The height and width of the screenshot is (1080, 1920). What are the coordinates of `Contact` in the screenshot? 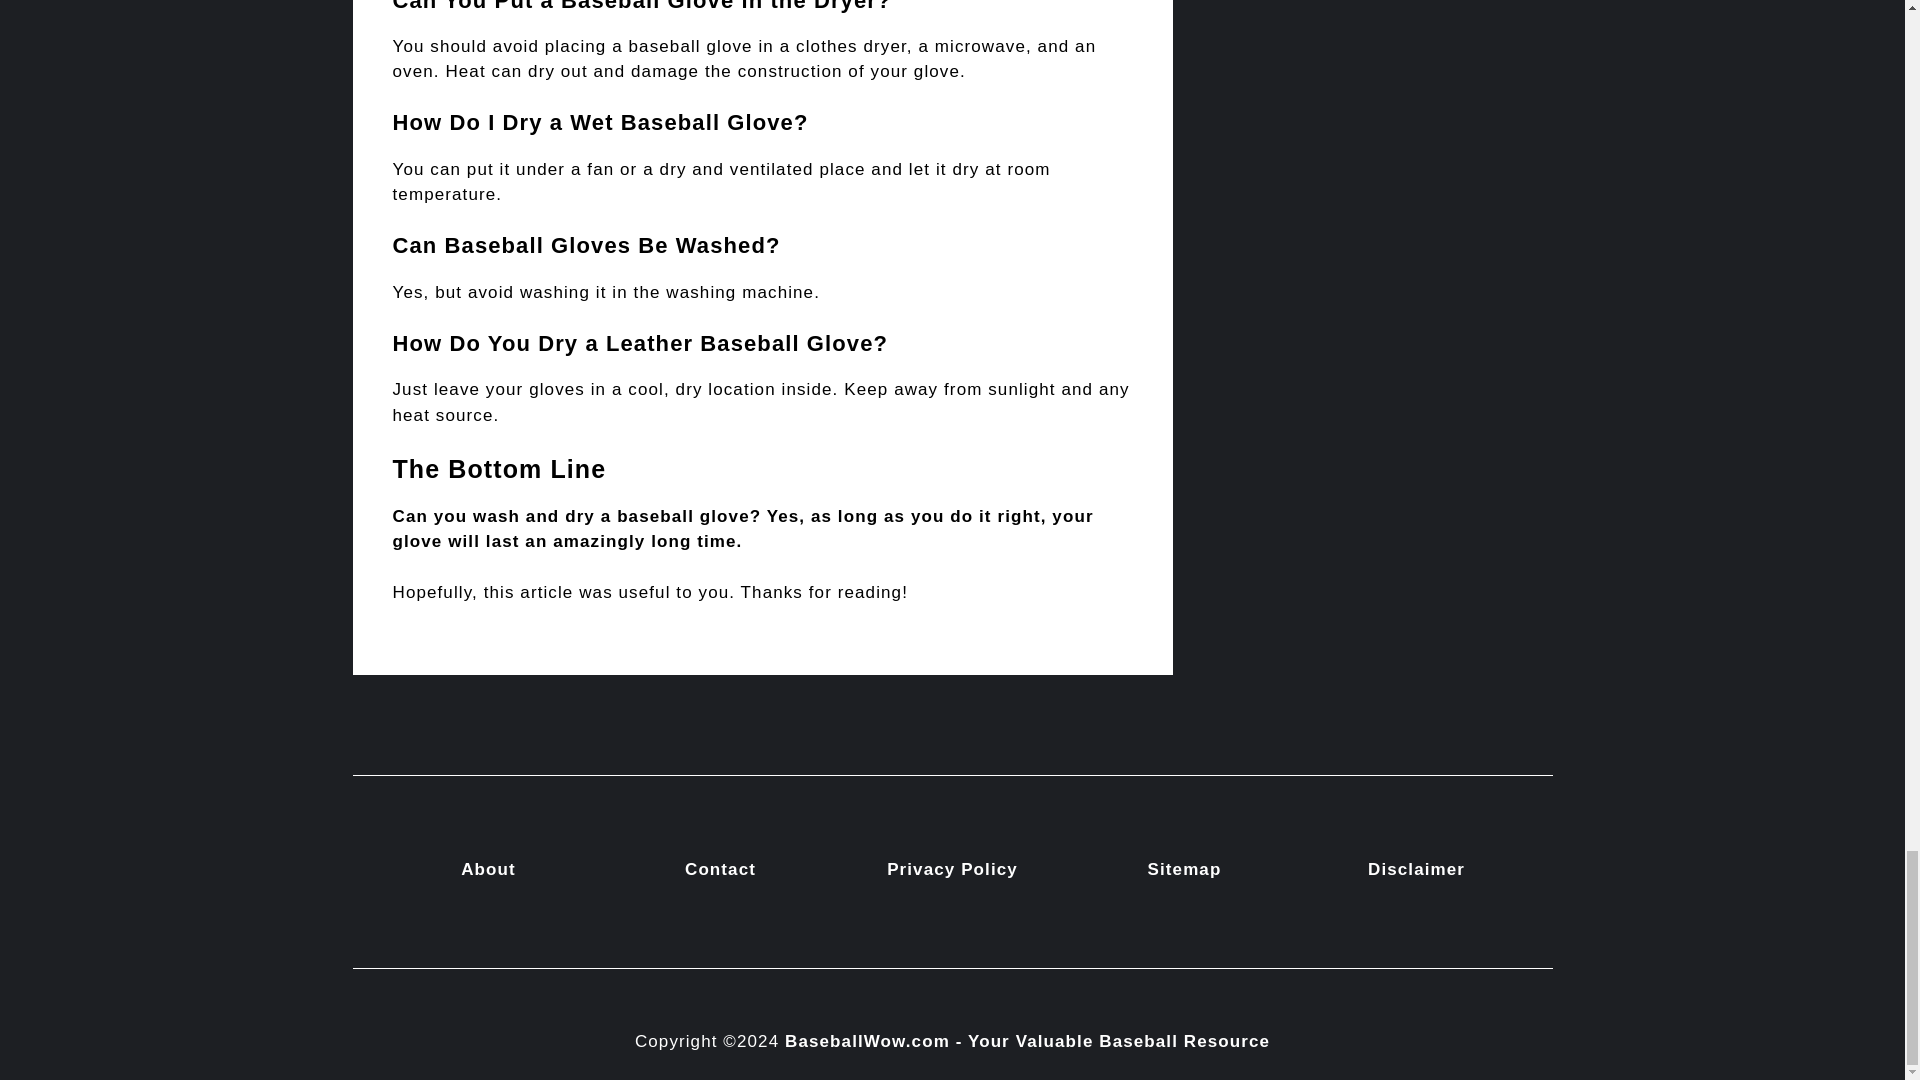 It's located at (720, 869).